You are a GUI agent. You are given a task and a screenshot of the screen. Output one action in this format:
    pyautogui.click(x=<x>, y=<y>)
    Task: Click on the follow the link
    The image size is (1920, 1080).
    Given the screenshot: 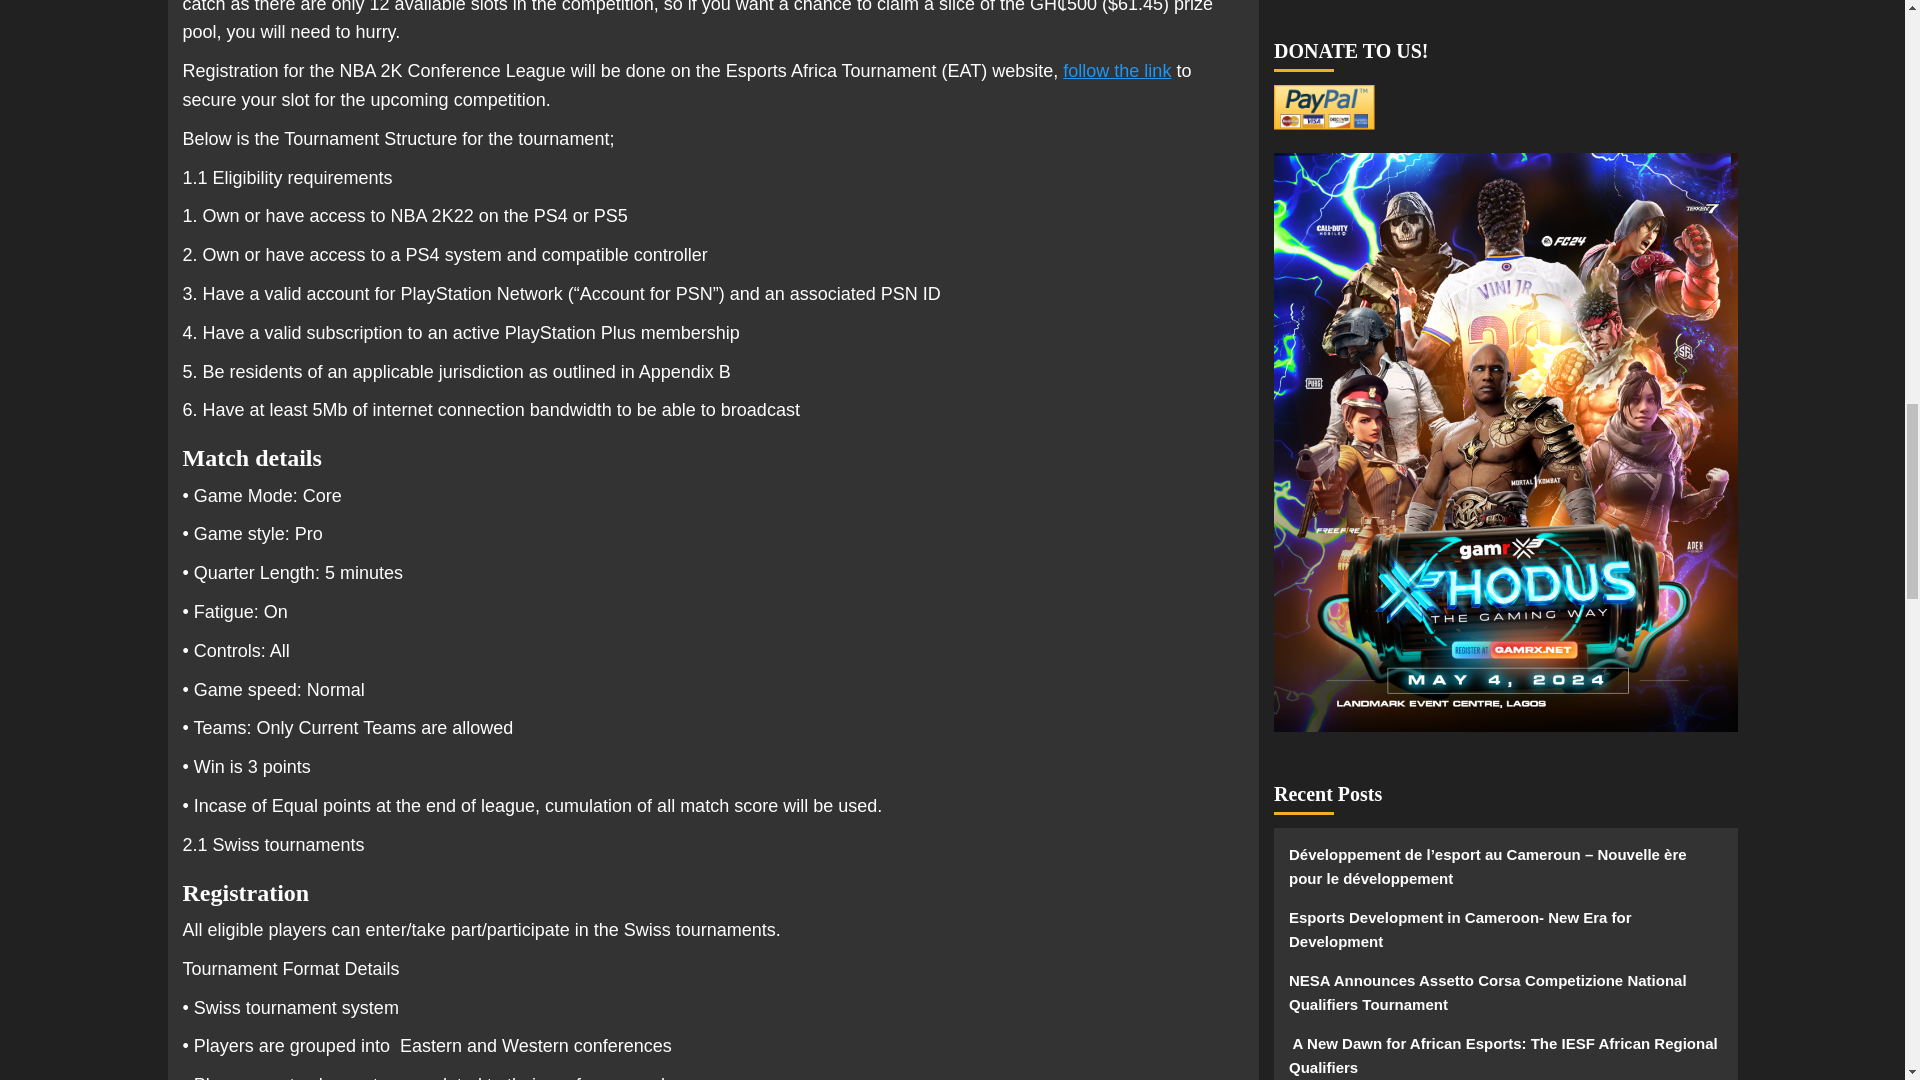 What is the action you would take?
    pyautogui.click(x=1117, y=70)
    